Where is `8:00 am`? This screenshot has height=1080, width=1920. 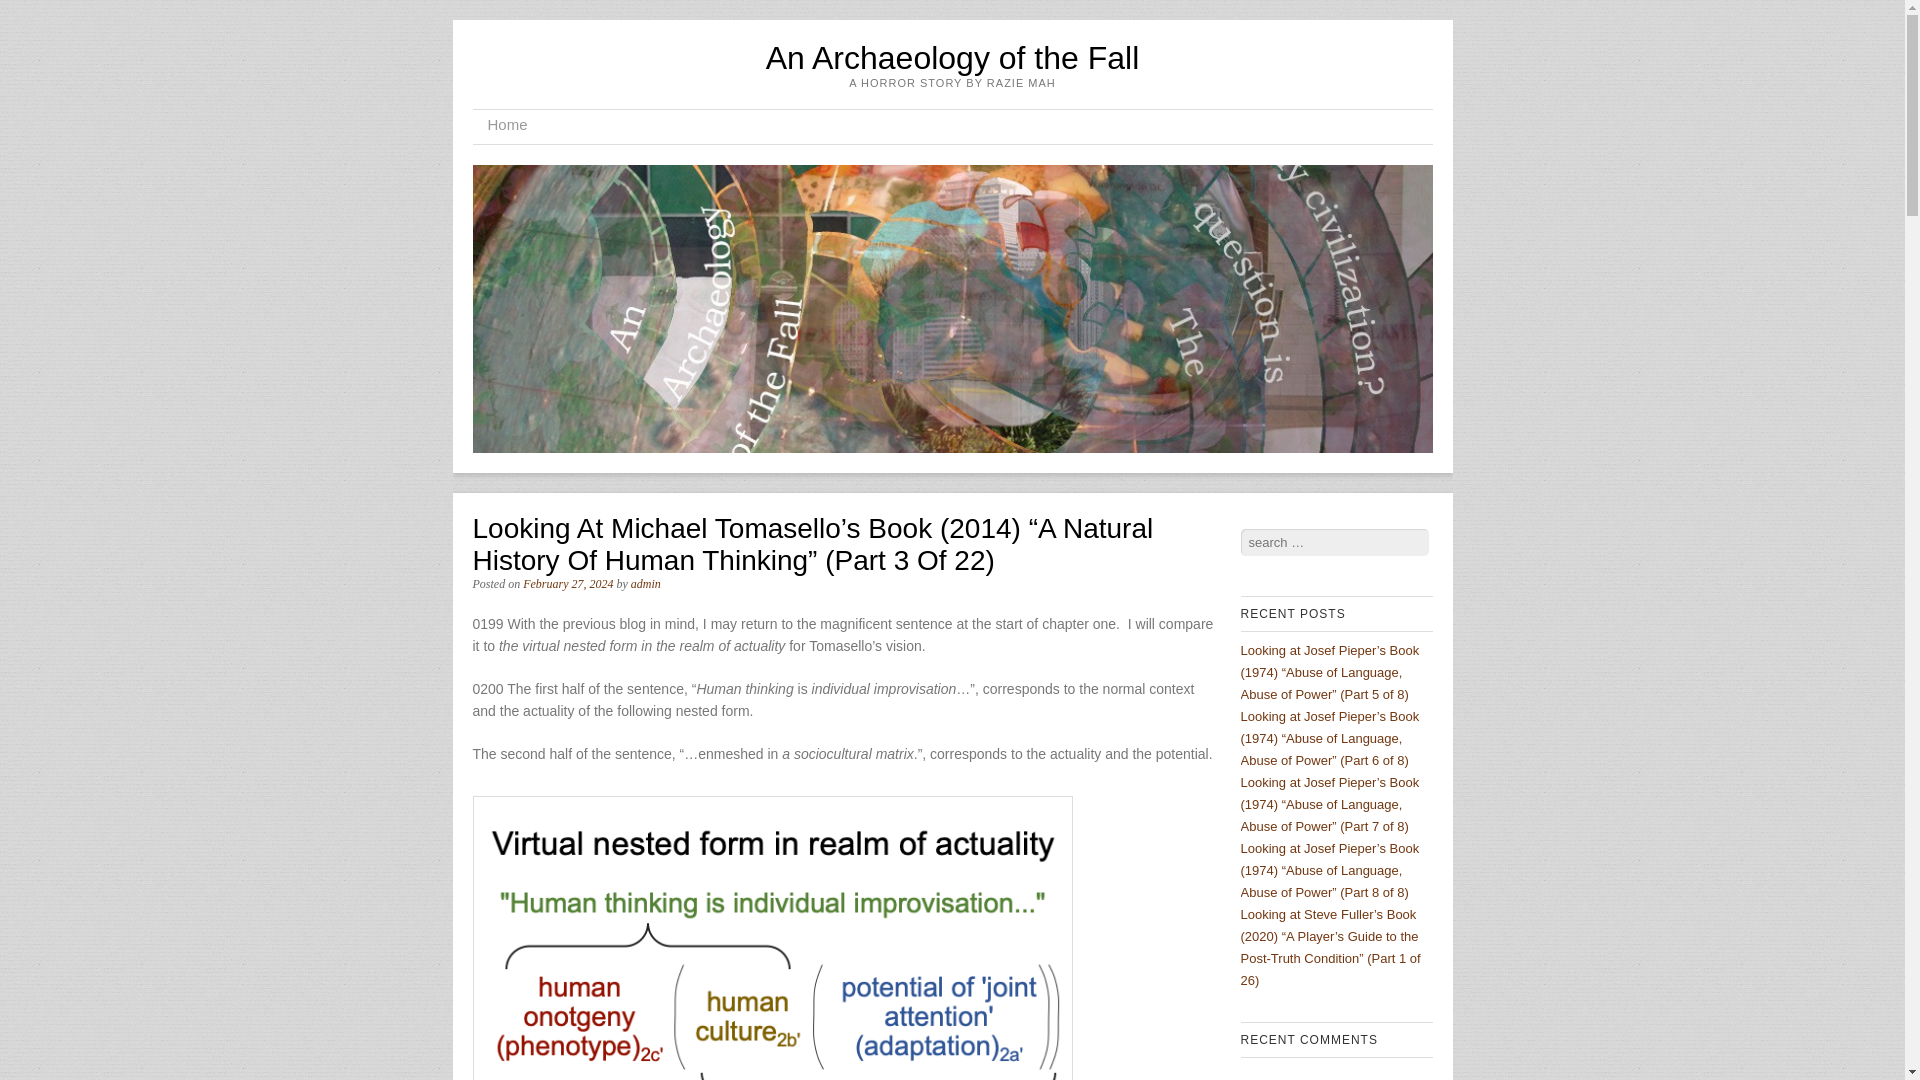 8:00 am is located at coordinates (567, 583).